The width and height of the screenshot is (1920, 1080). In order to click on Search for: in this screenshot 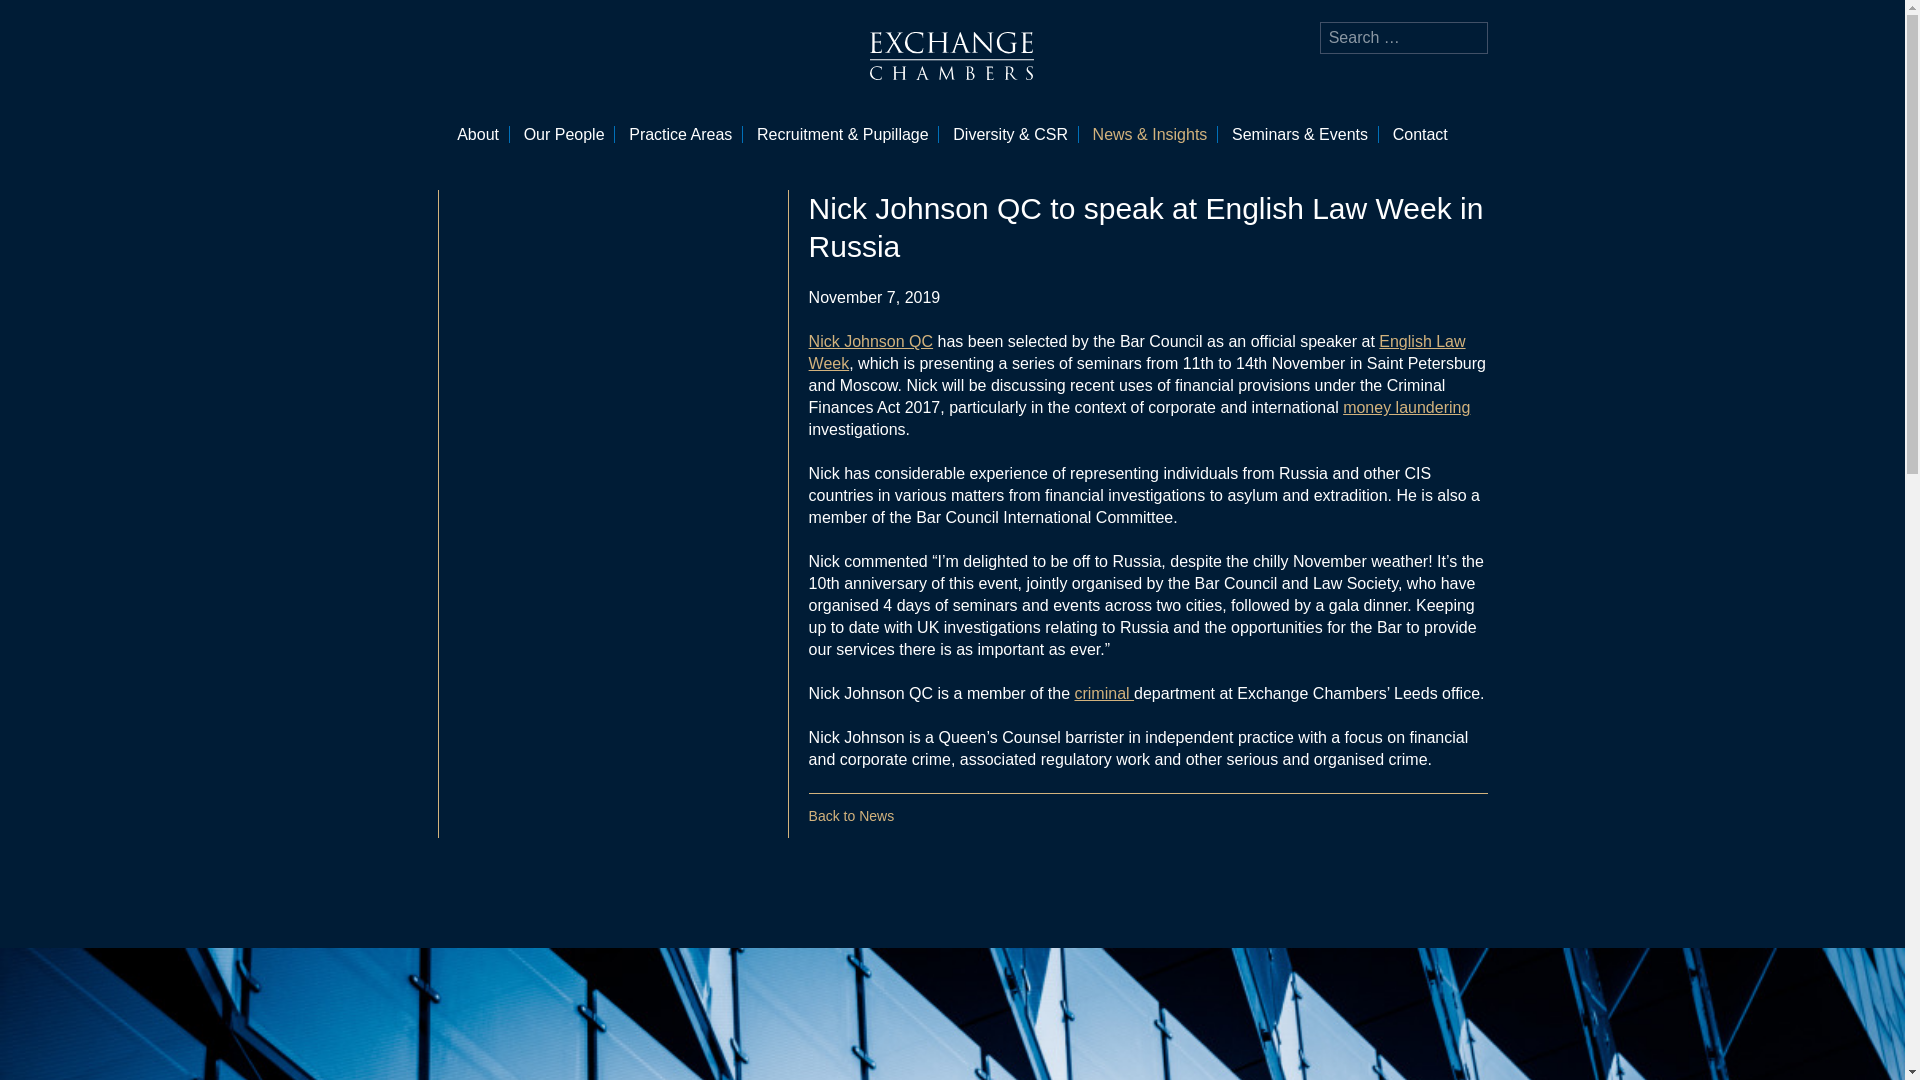, I will do `click(1404, 38)`.